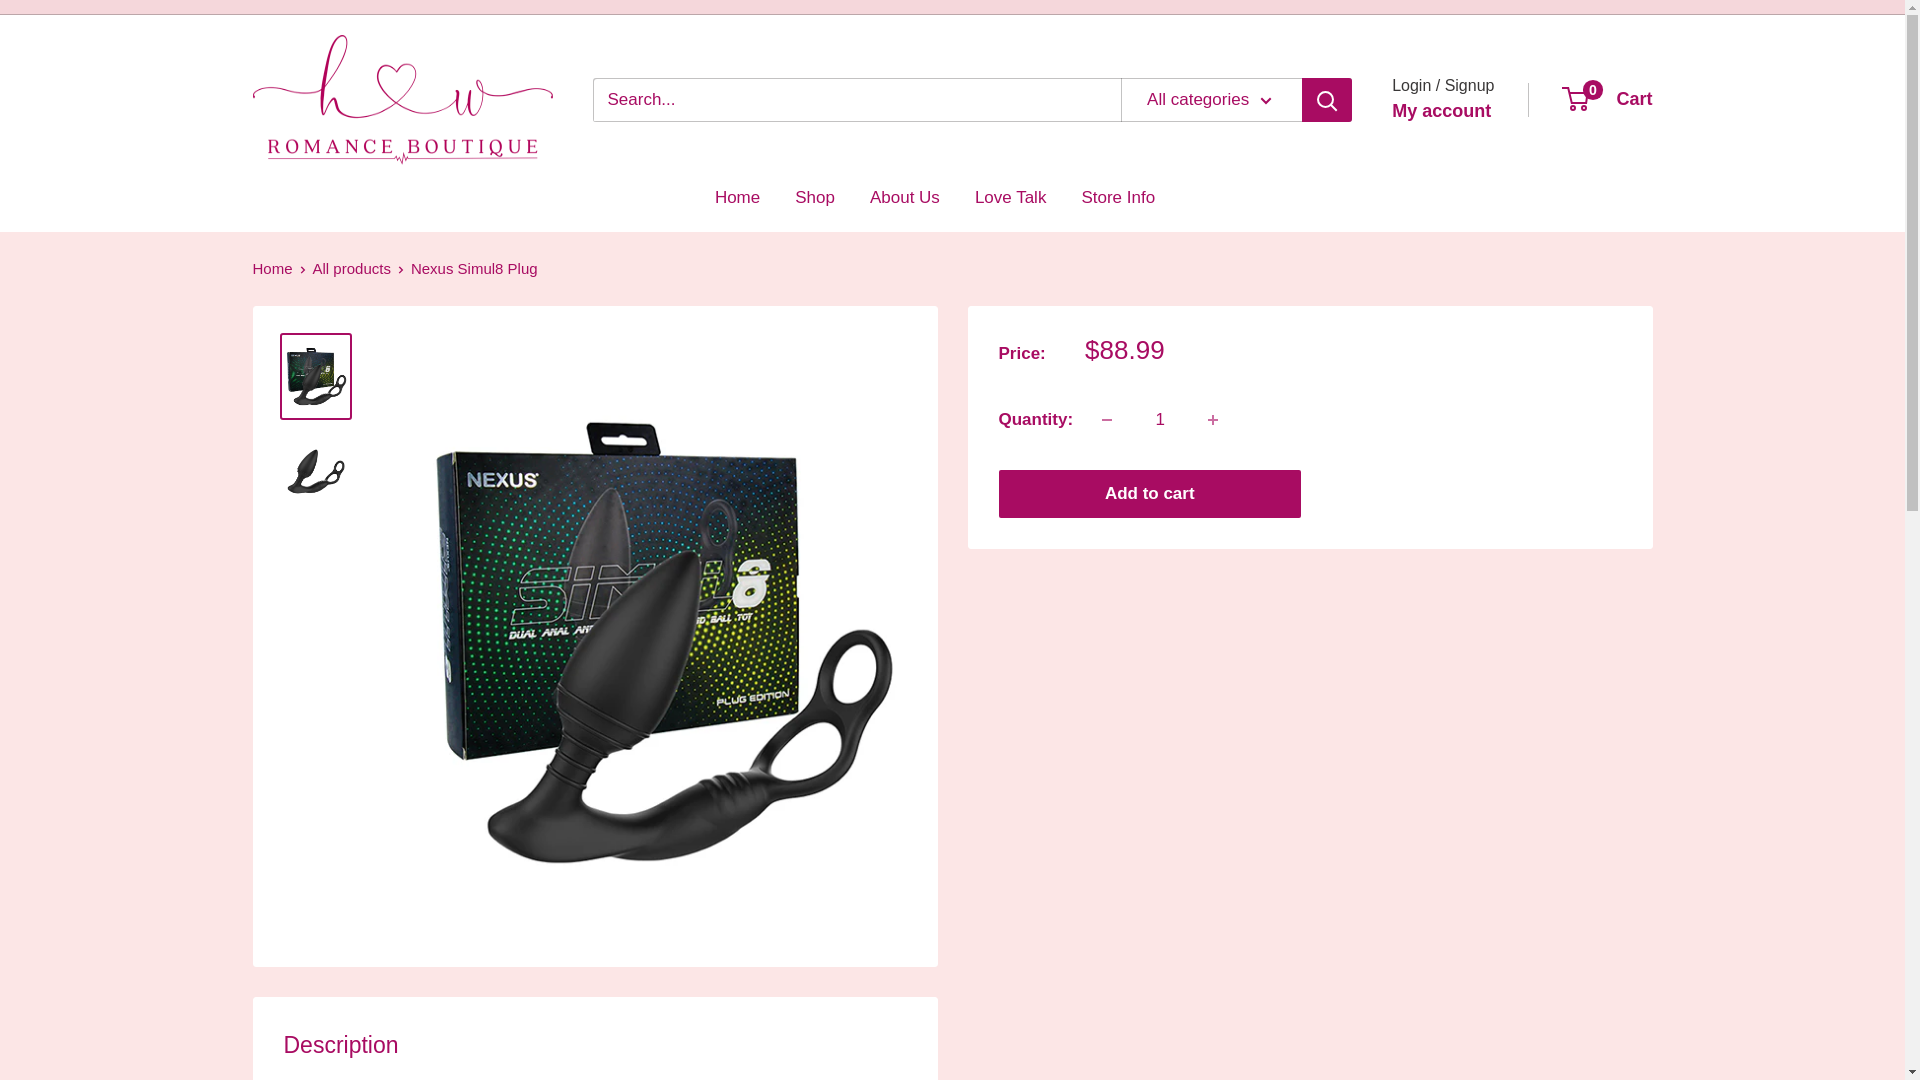 The height and width of the screenshot is (1080, 1920). What do you see at coordinates (1213, 419) in the screenshot?
I see `Home` at bounding box center [1213, 419].